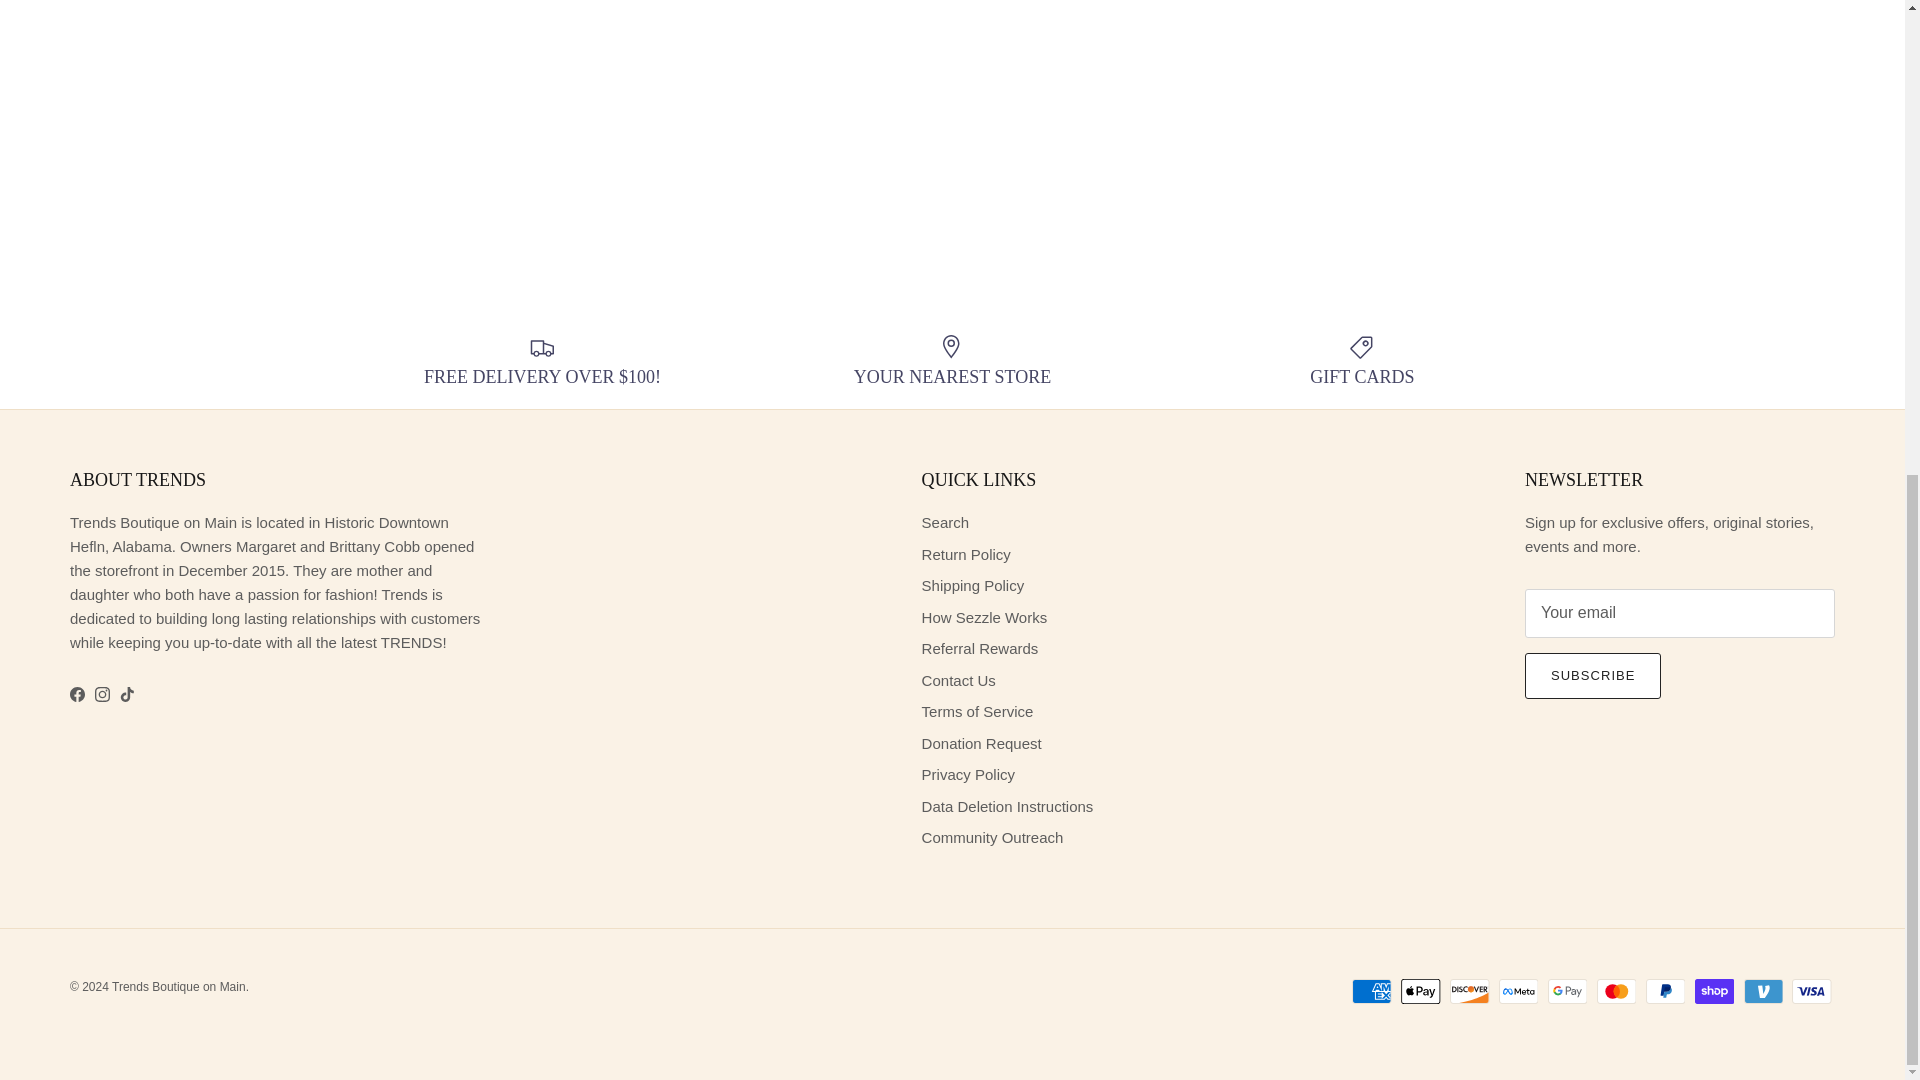 The width and height of the screenshot is (1920, 1080). I want to click on Trends Boutique on Main on Instagram, so click(102, 694).